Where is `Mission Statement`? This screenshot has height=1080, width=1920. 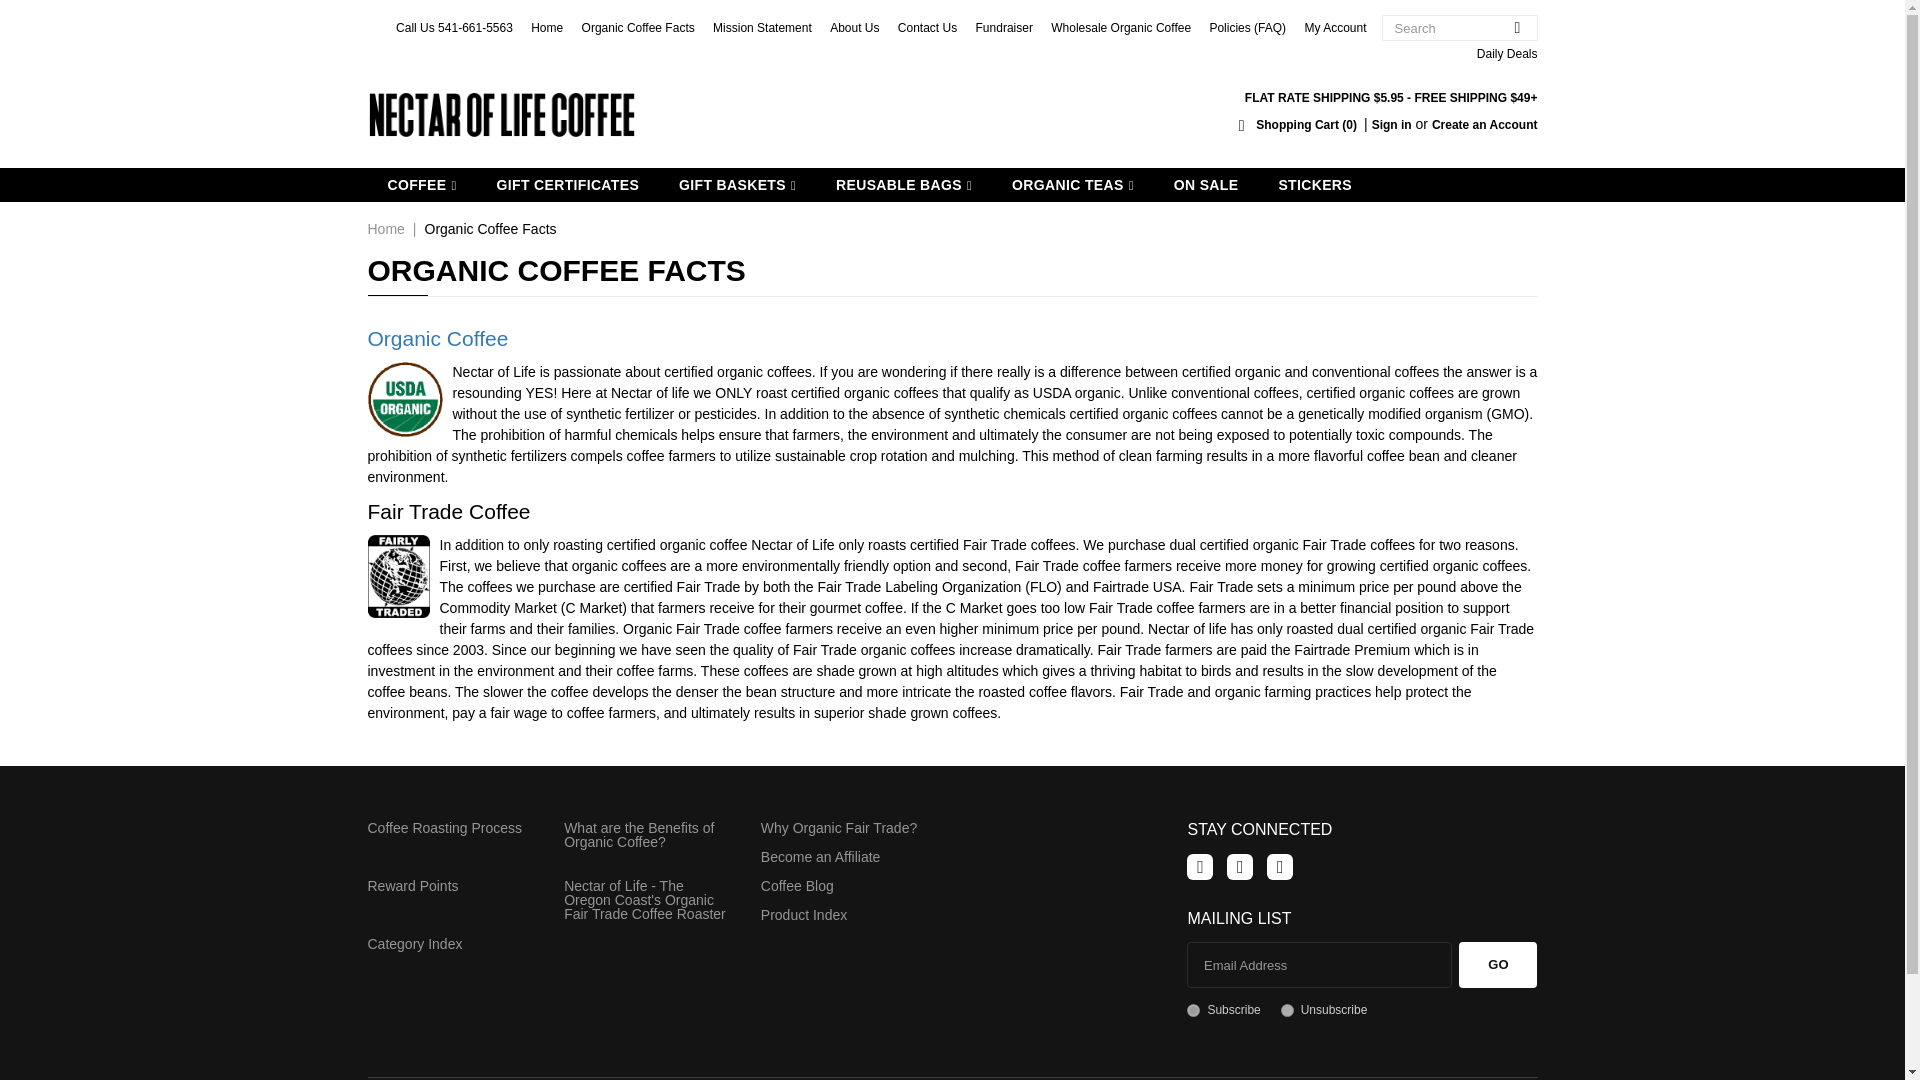
Mission Statement is located at coordinates (762, 27).